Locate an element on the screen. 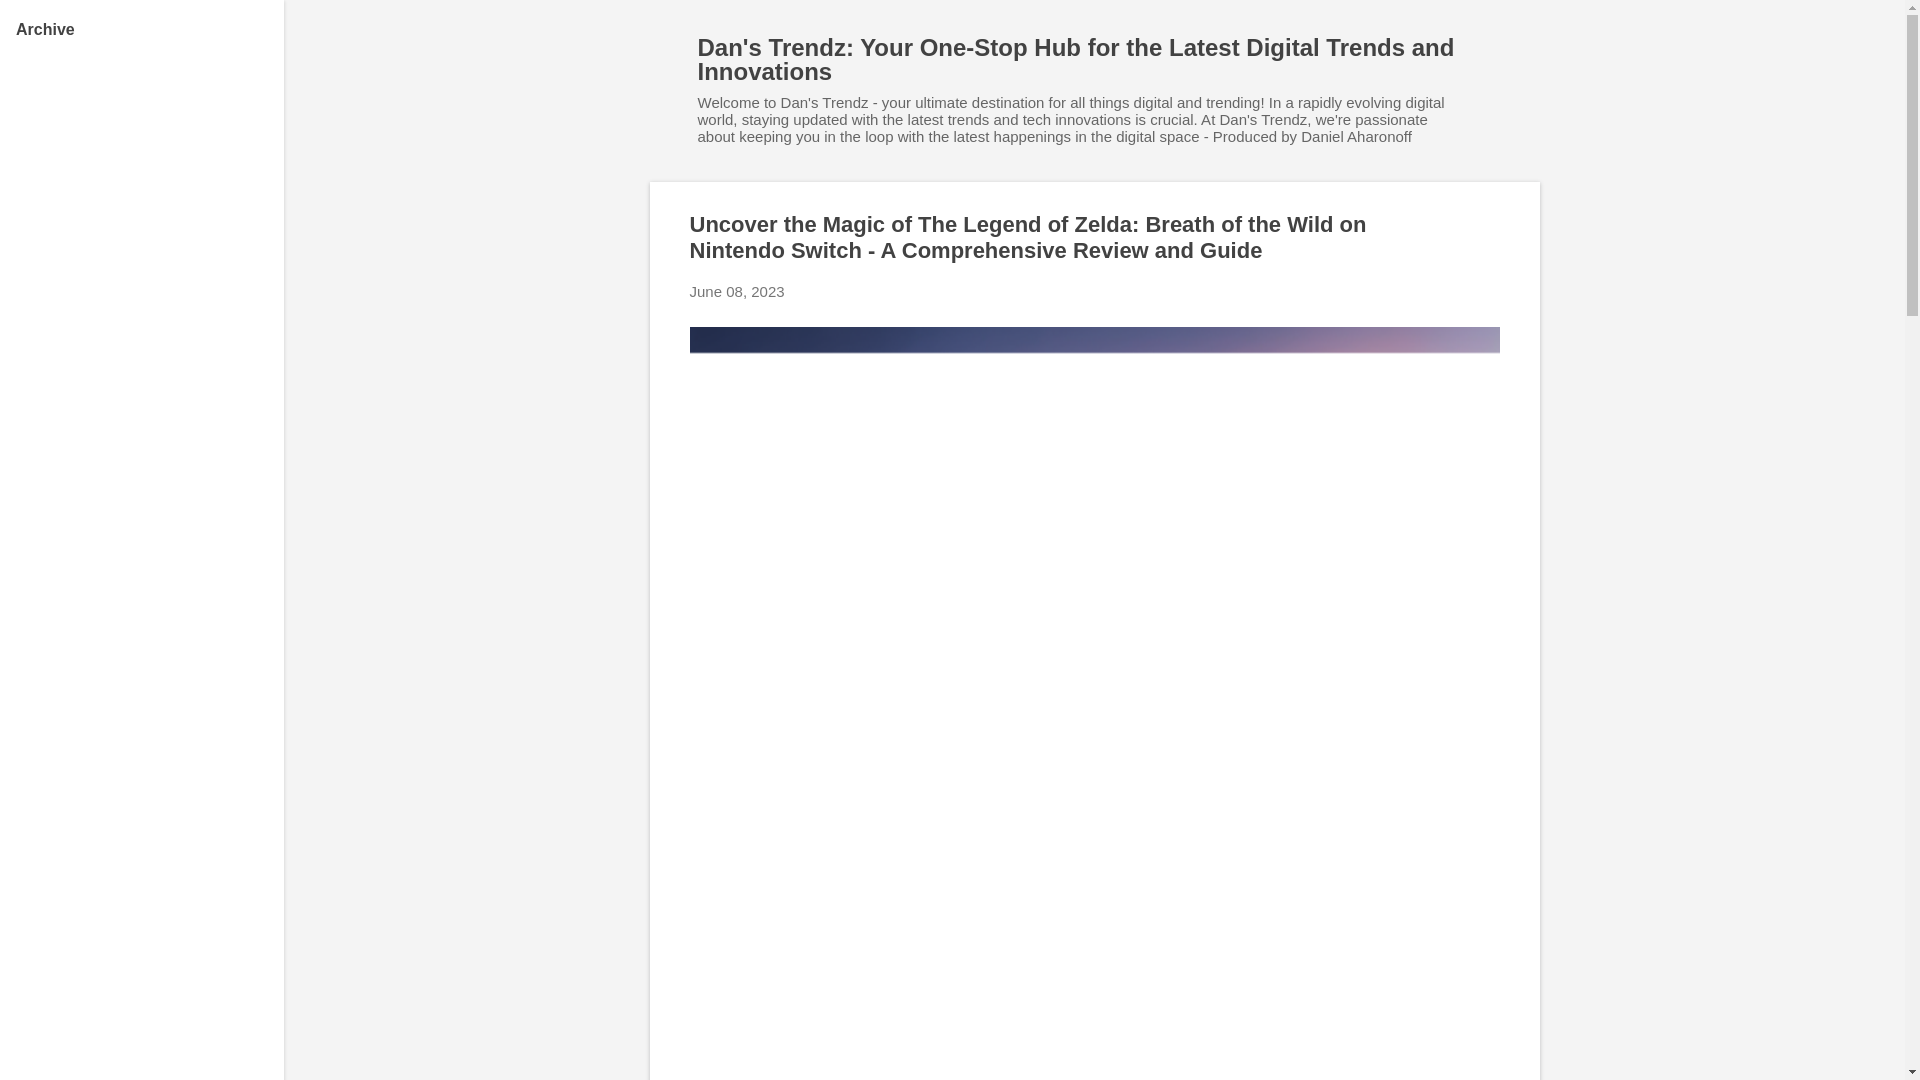  permanent link is located at coordinates (737, 291).